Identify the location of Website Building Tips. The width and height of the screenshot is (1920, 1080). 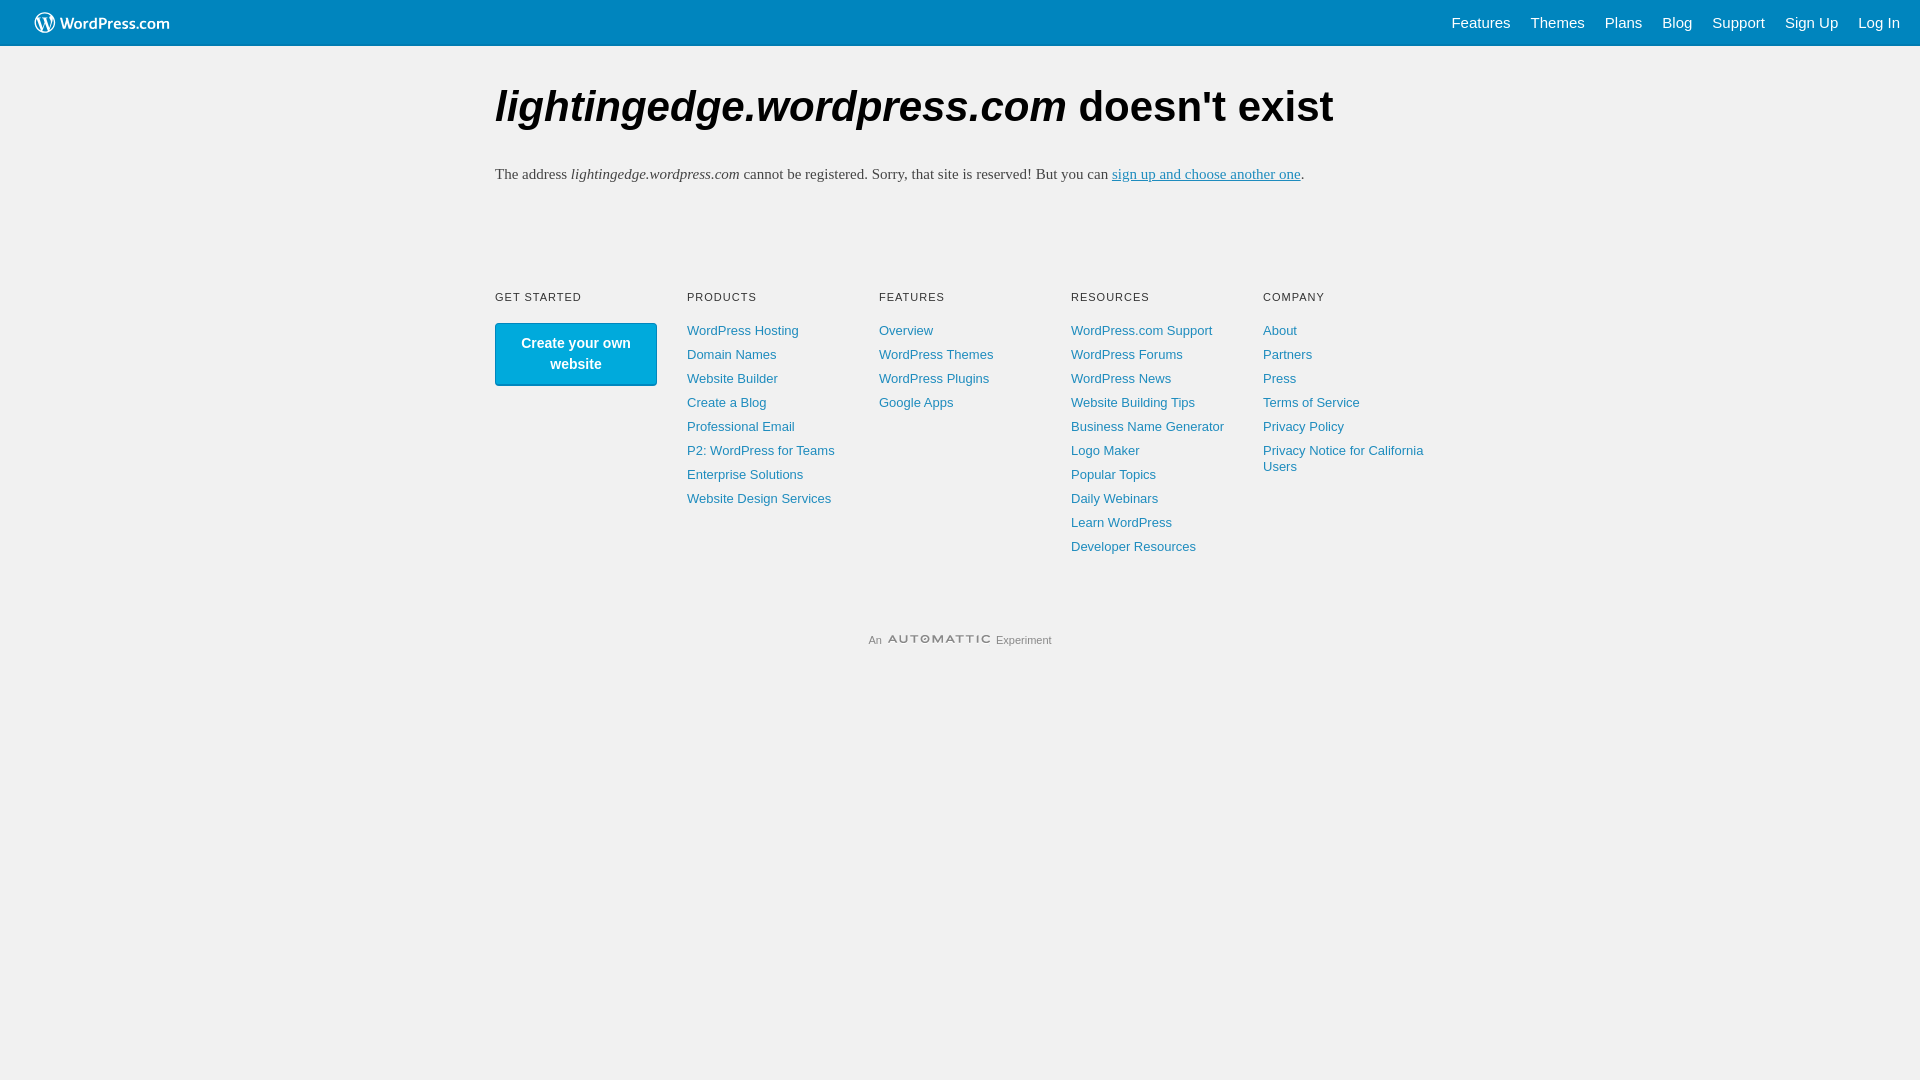
(1133, 402).